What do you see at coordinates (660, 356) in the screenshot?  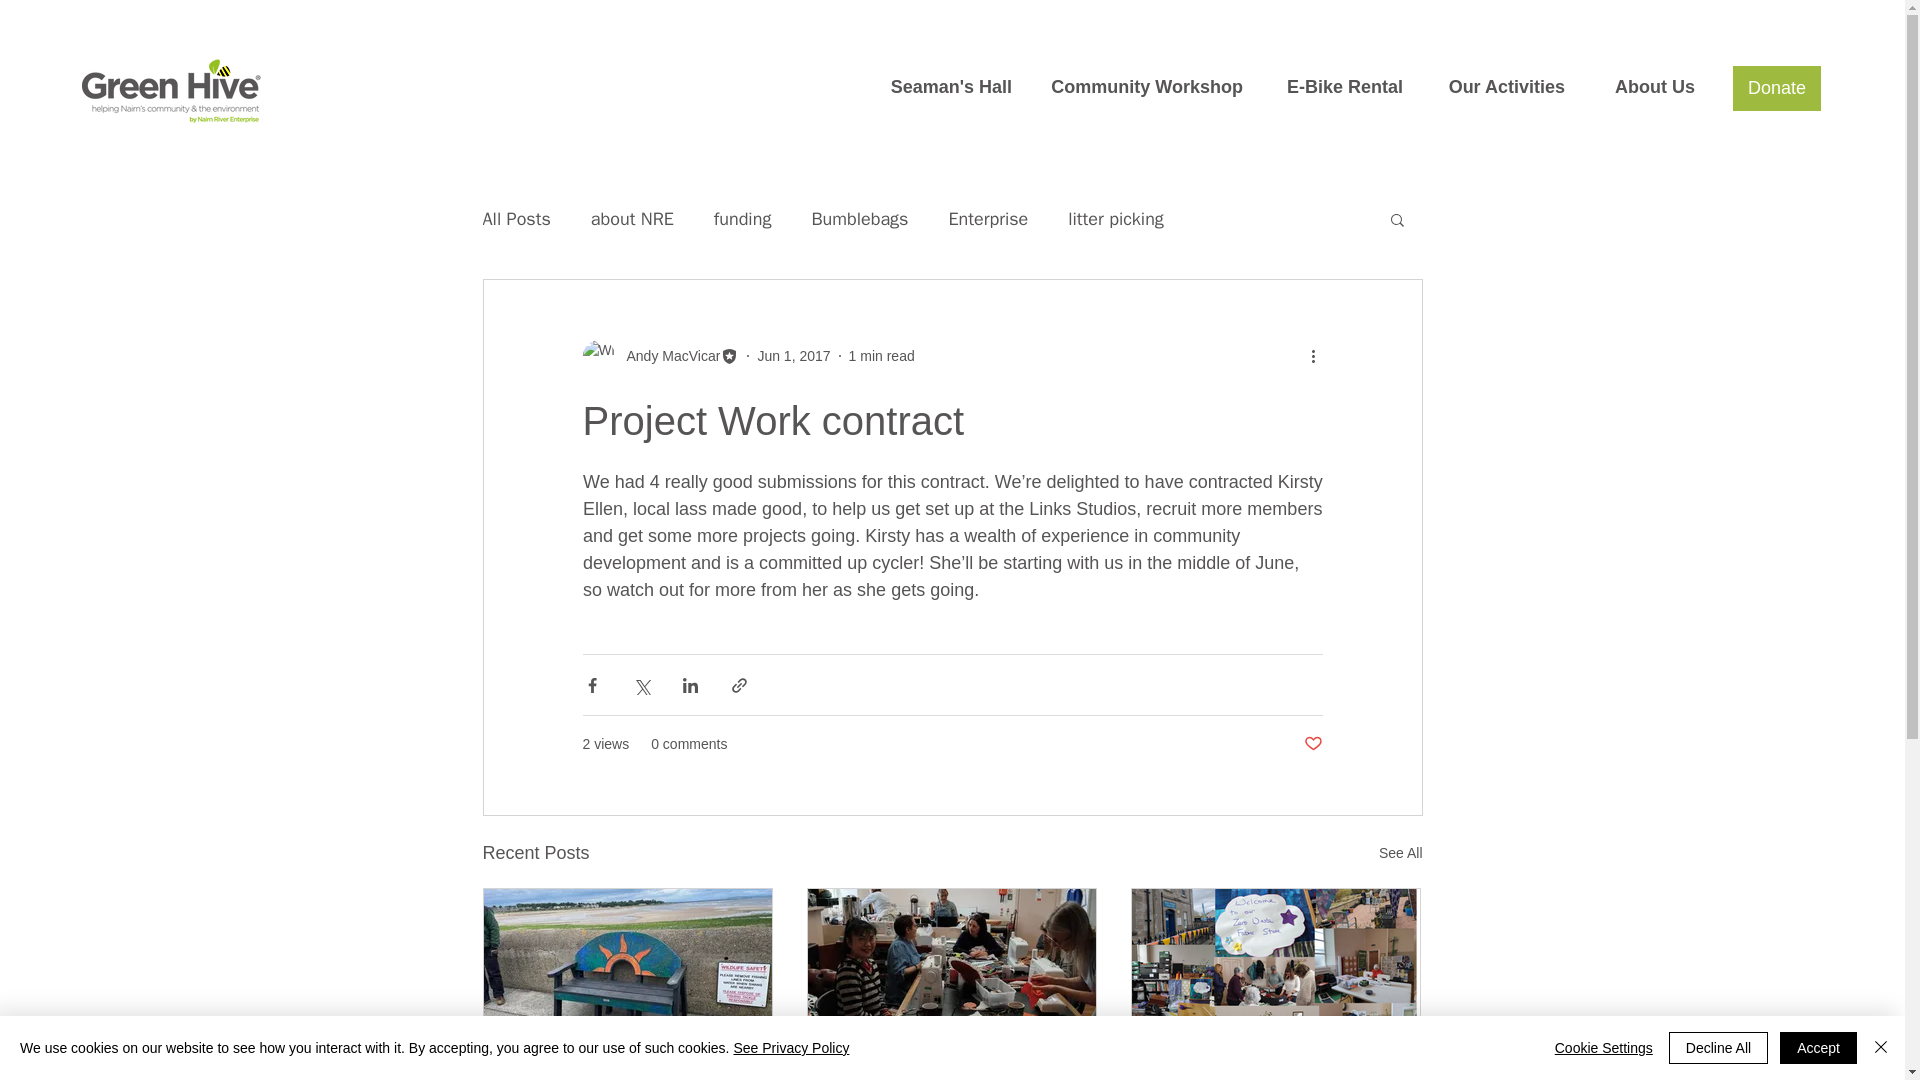 I see `Andy MacVicar` at bounding box center [660, 356].